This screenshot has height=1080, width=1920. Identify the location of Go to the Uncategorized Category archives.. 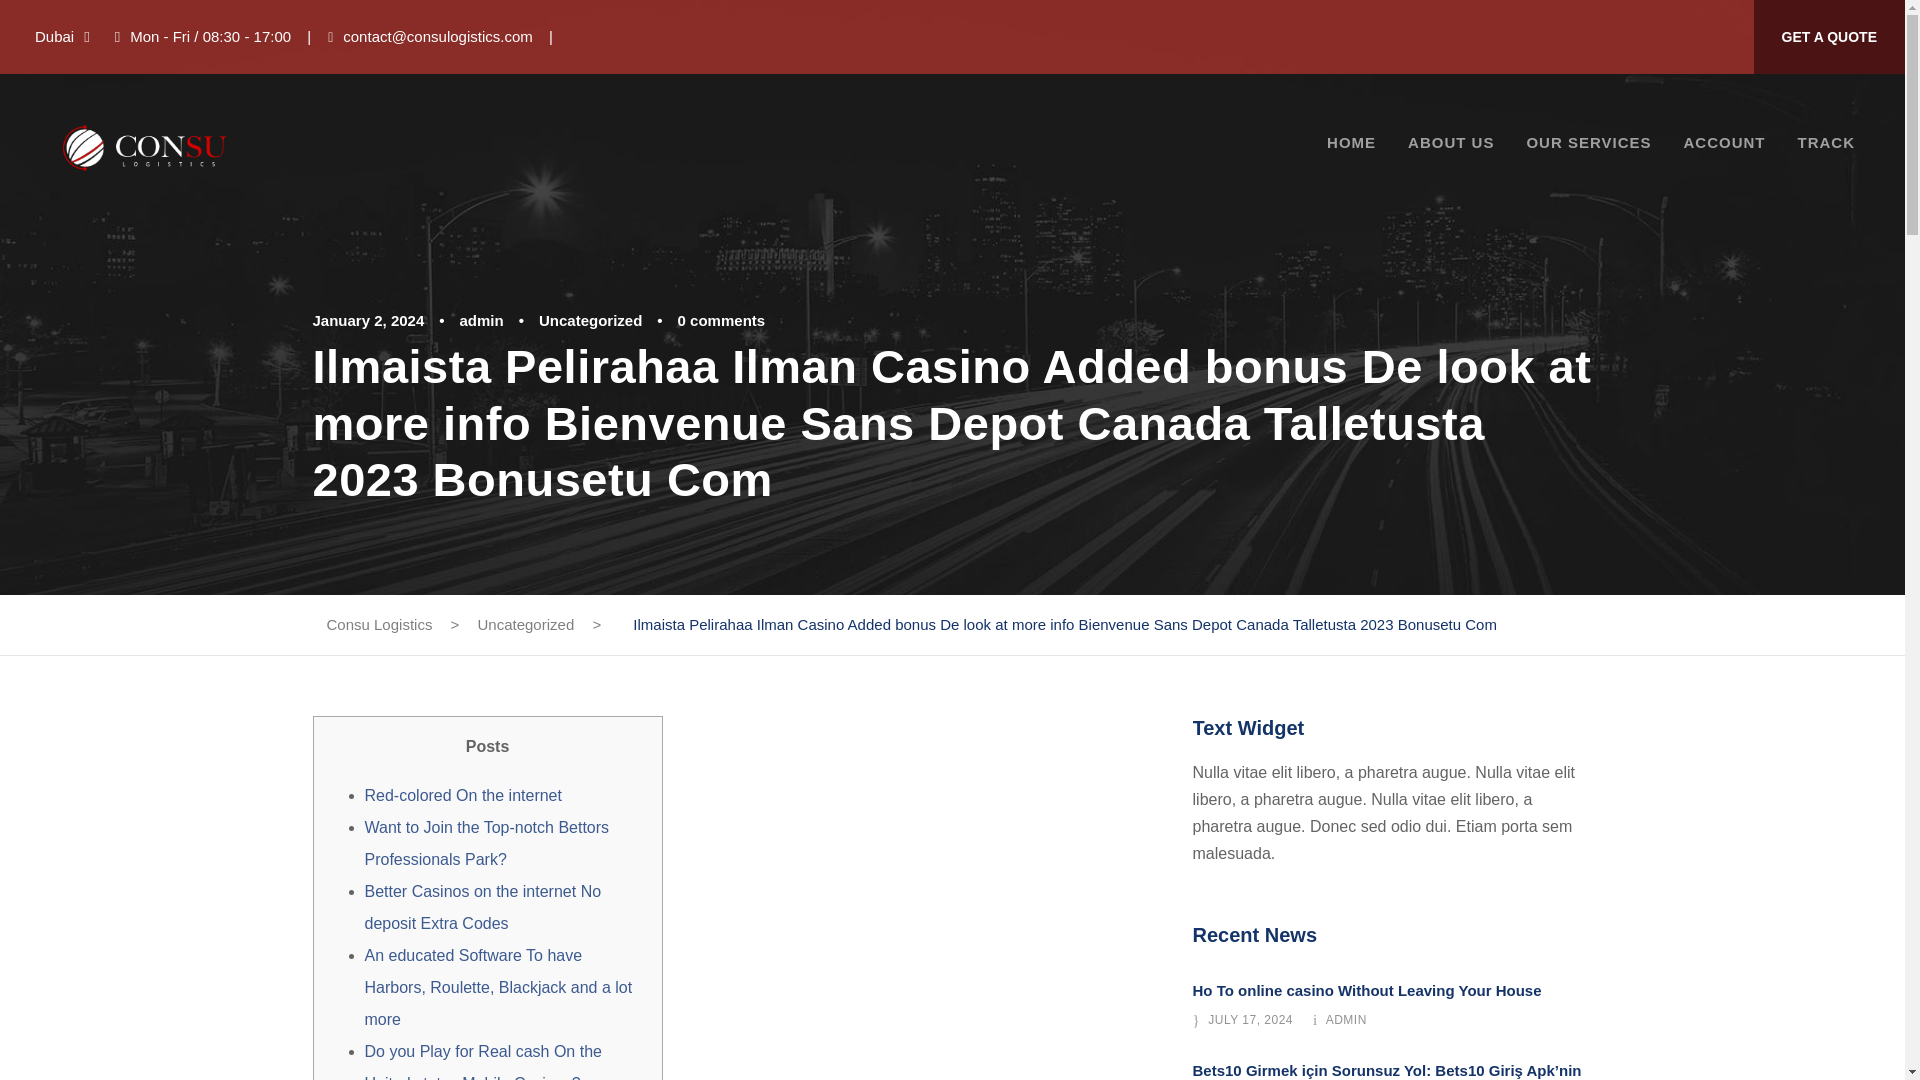
(526, 624).